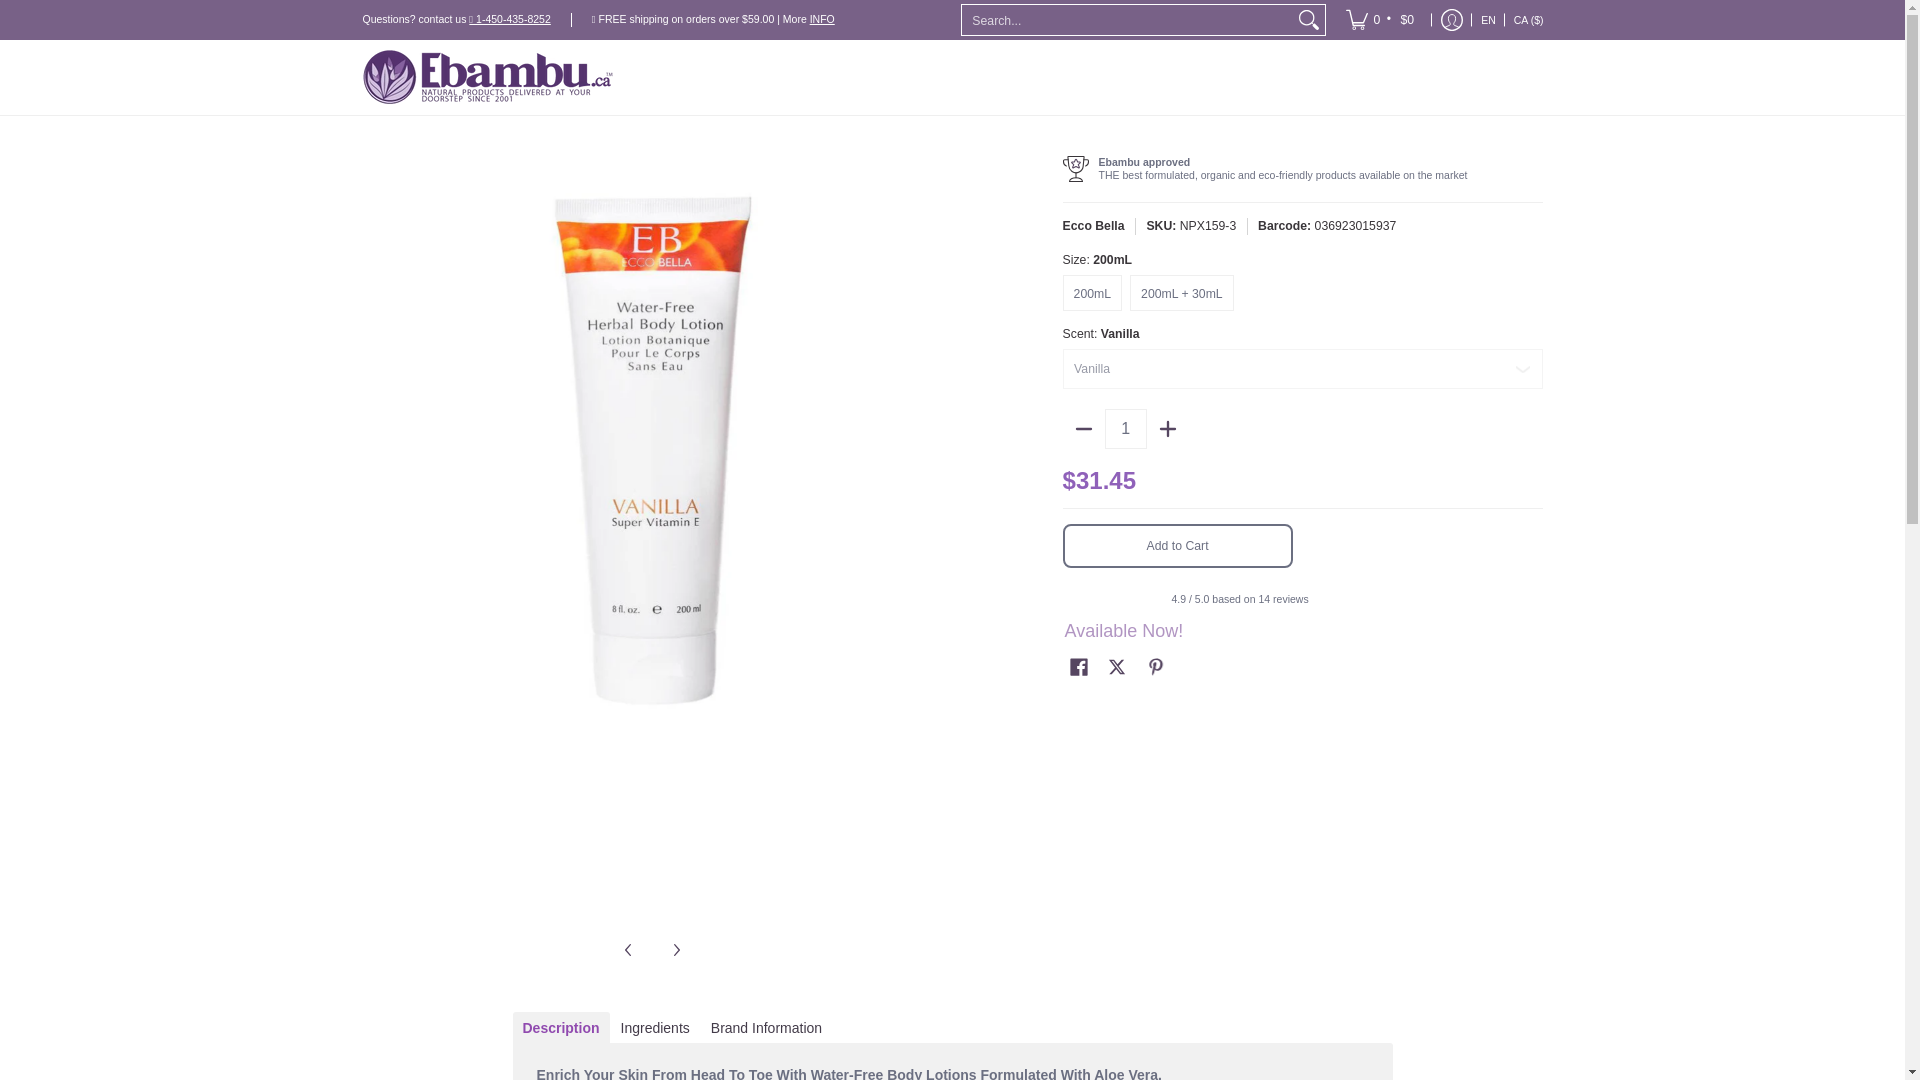 The image size is (1920, 1080). Describe the element at coordinates (1126, 429) in the screenshot. I see `1` at that location.